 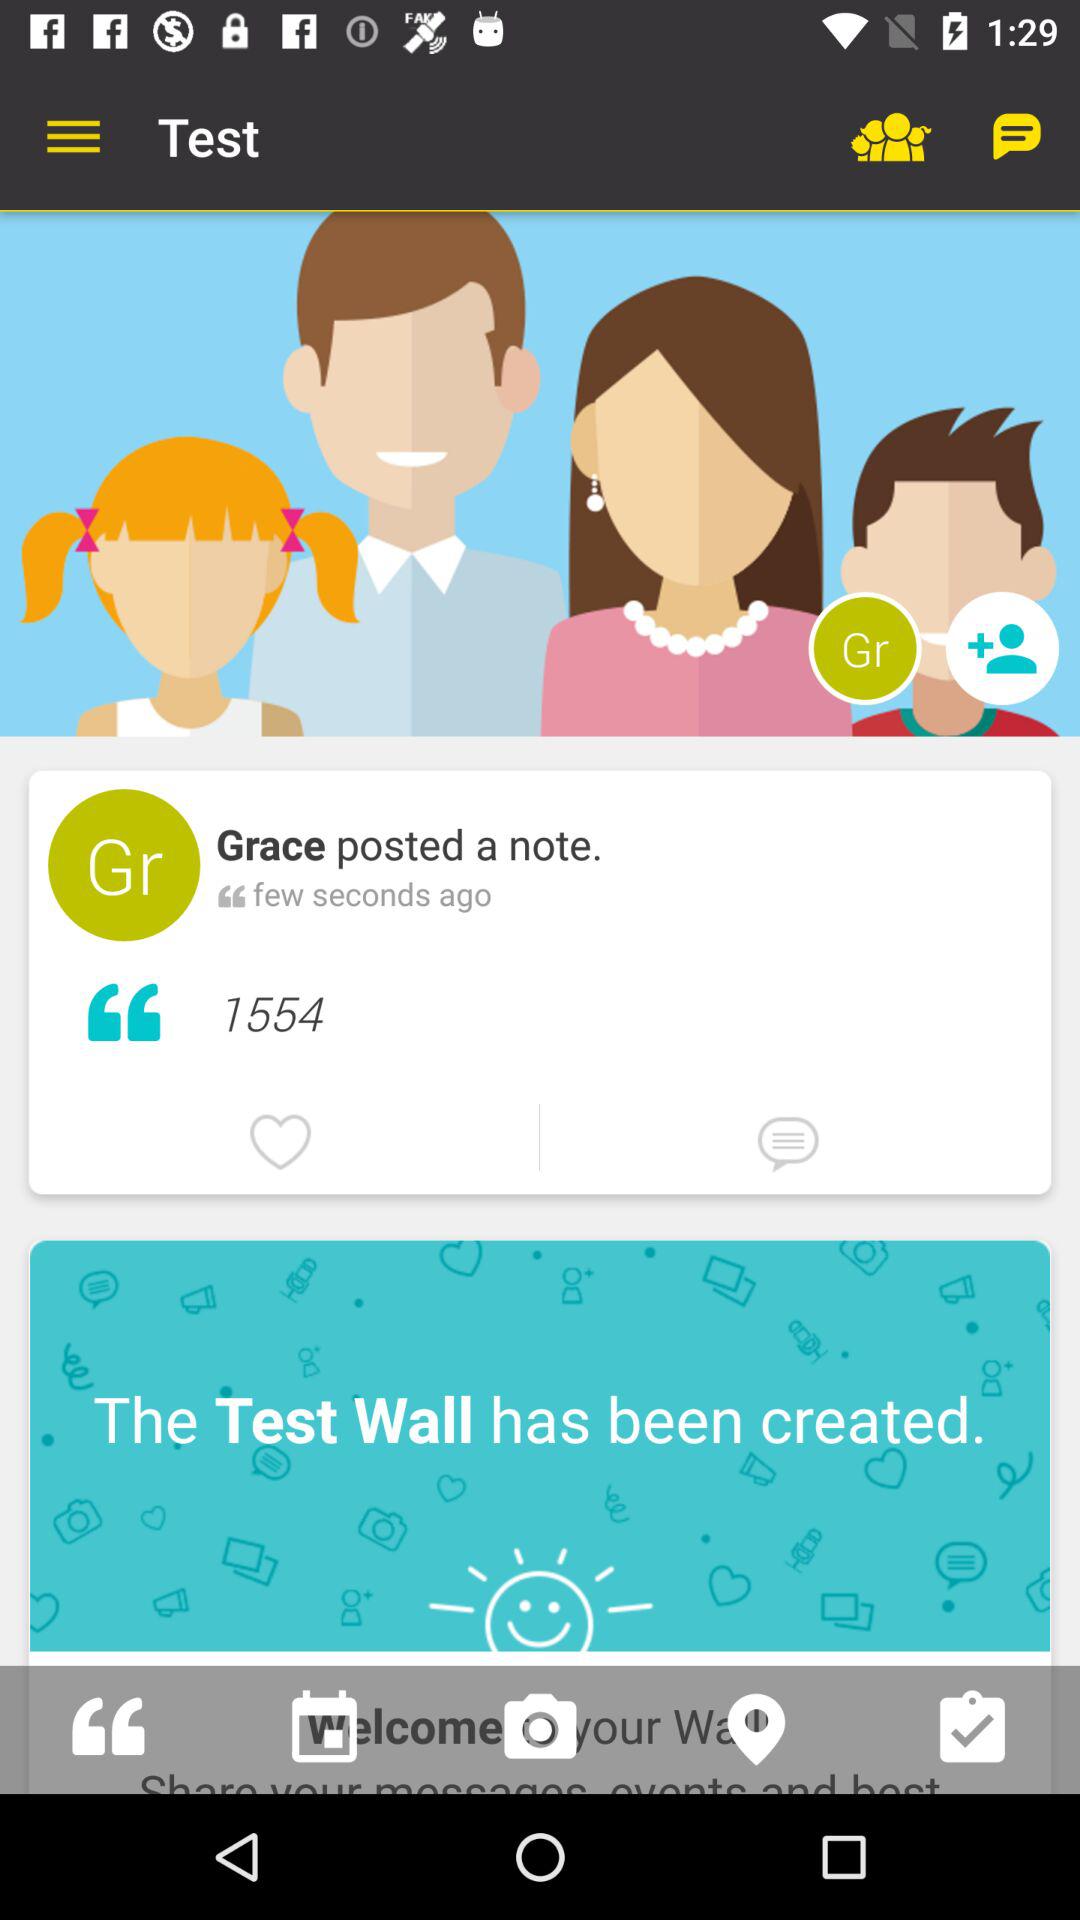 What do you see at coordinates (232, 893) in the screenshot?
I see `press item to the left of few seconds ago icon` at bounding box center [232, 893].